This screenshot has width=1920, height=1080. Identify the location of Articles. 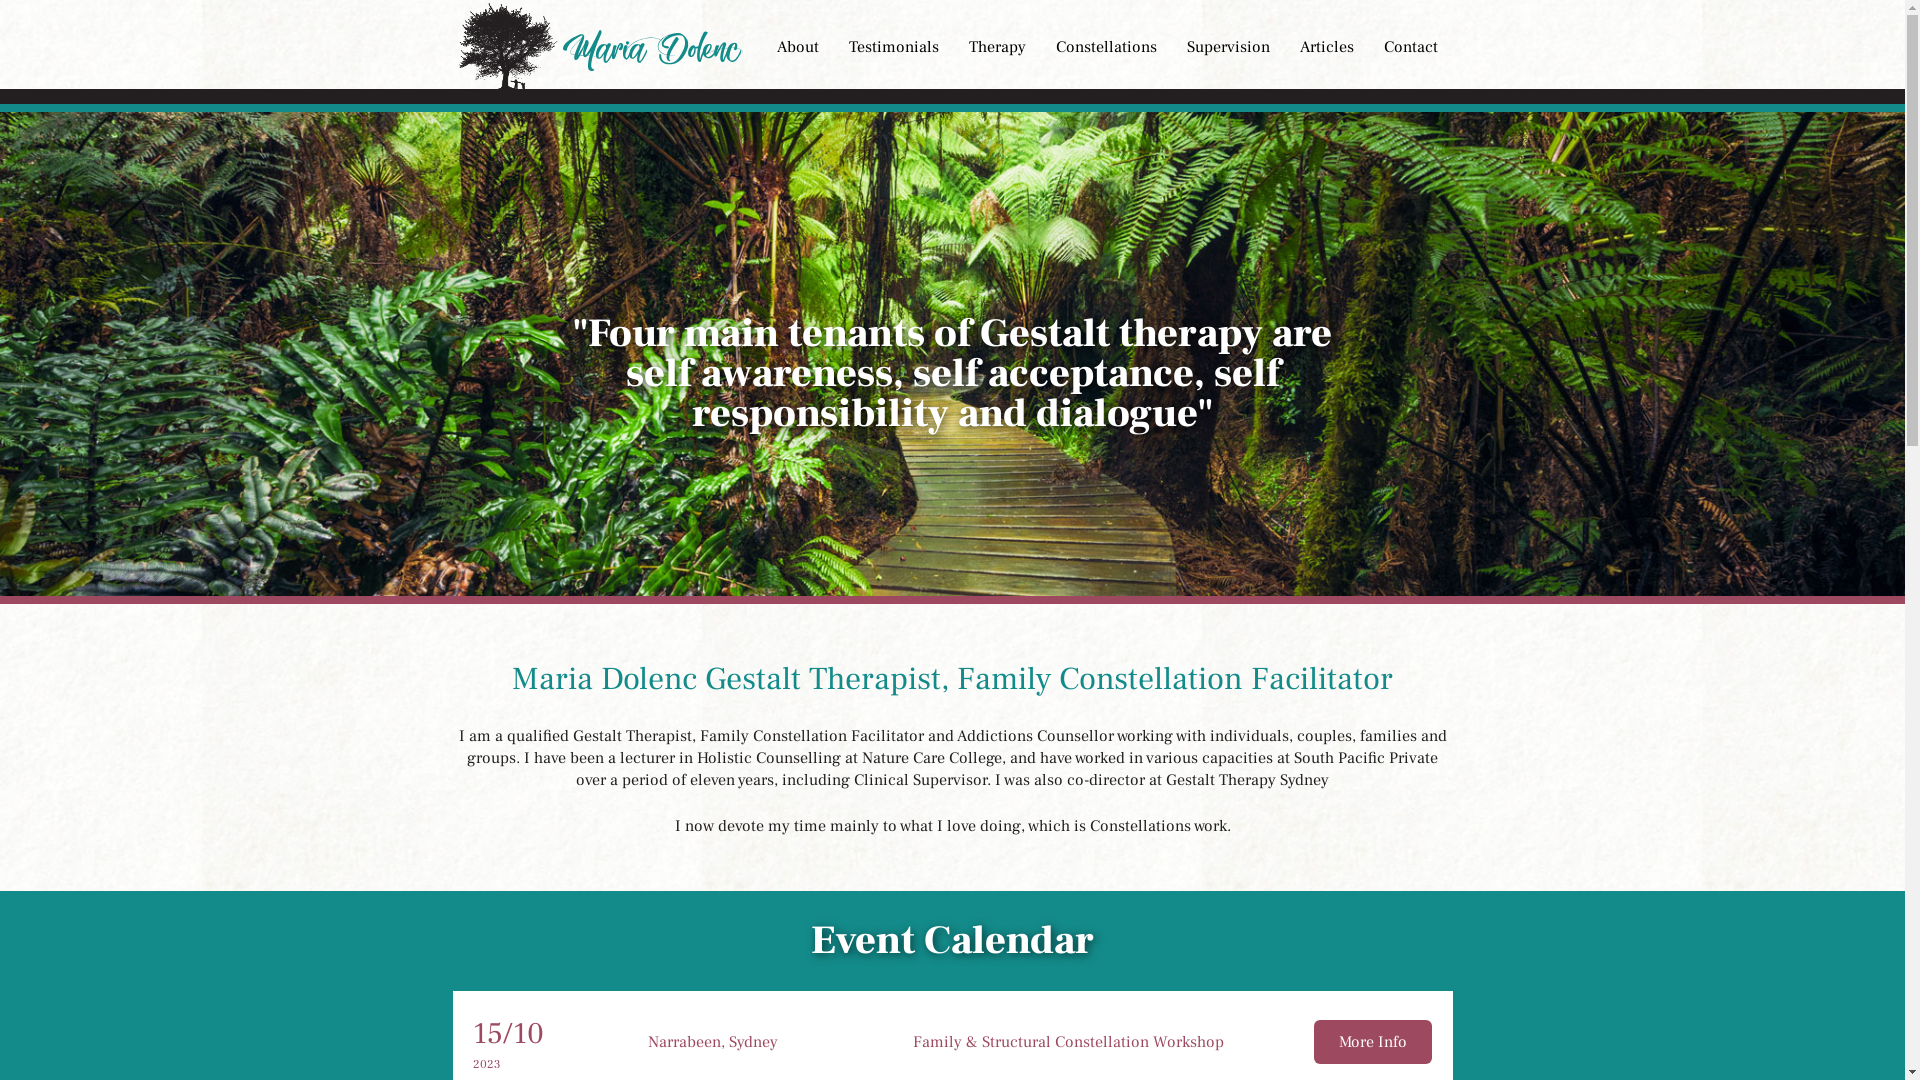
(1326, 44).